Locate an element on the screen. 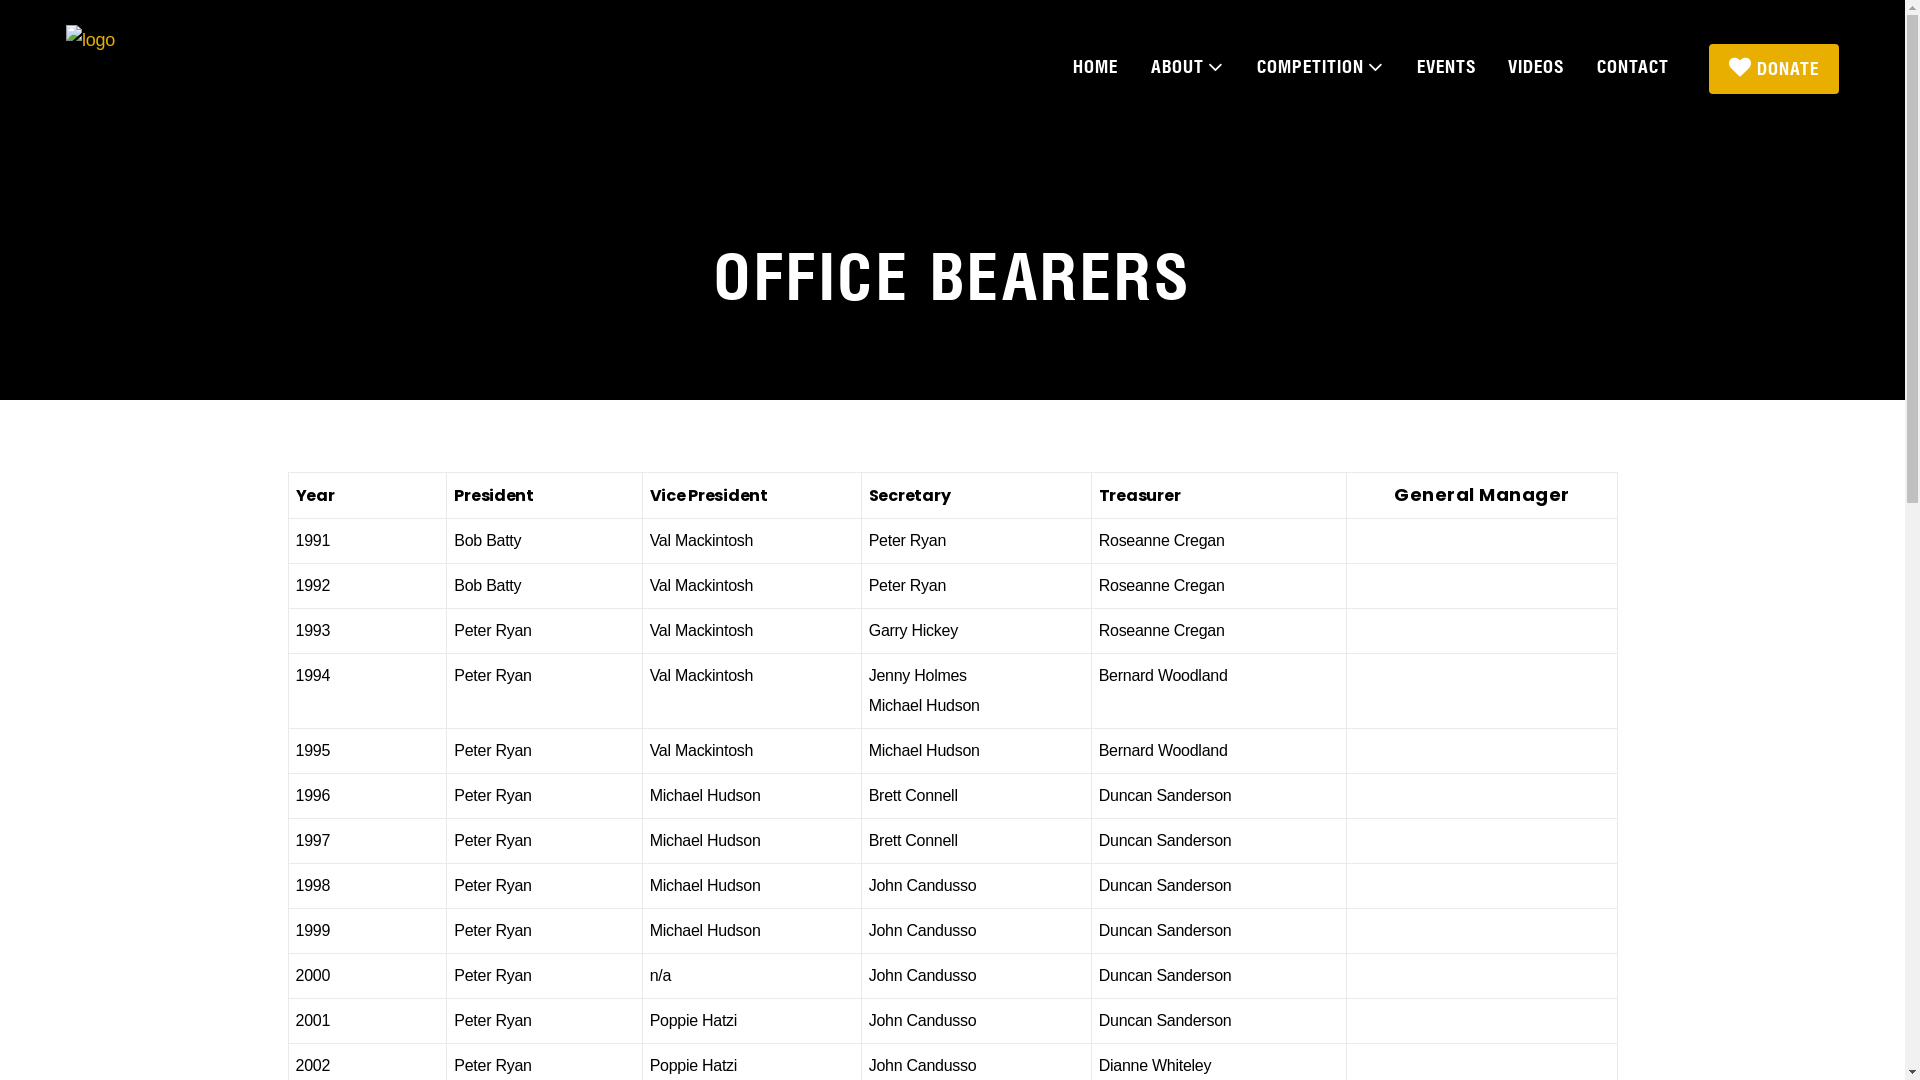 The image size is (1920, 1080). DONATE is located at coordinates (1774, 69).